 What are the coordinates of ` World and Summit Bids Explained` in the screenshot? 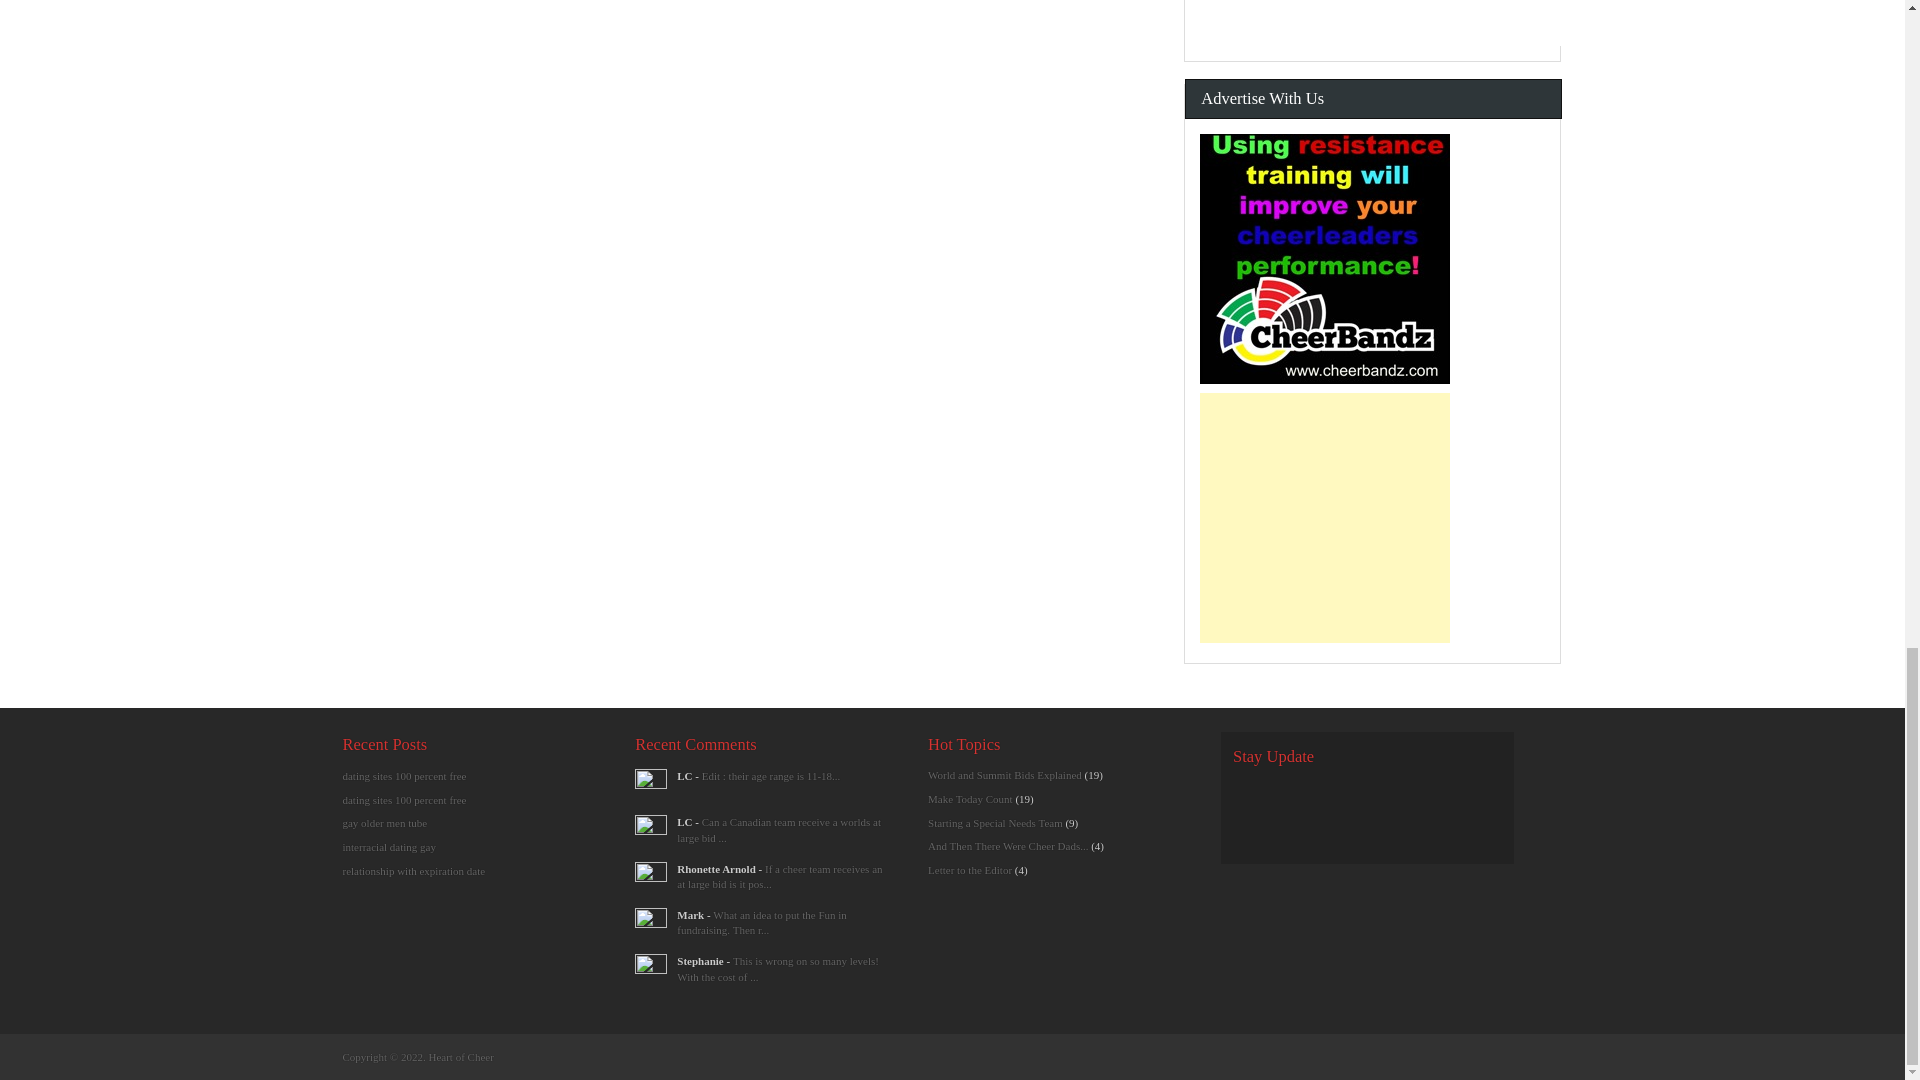 It's located at (771, 776).